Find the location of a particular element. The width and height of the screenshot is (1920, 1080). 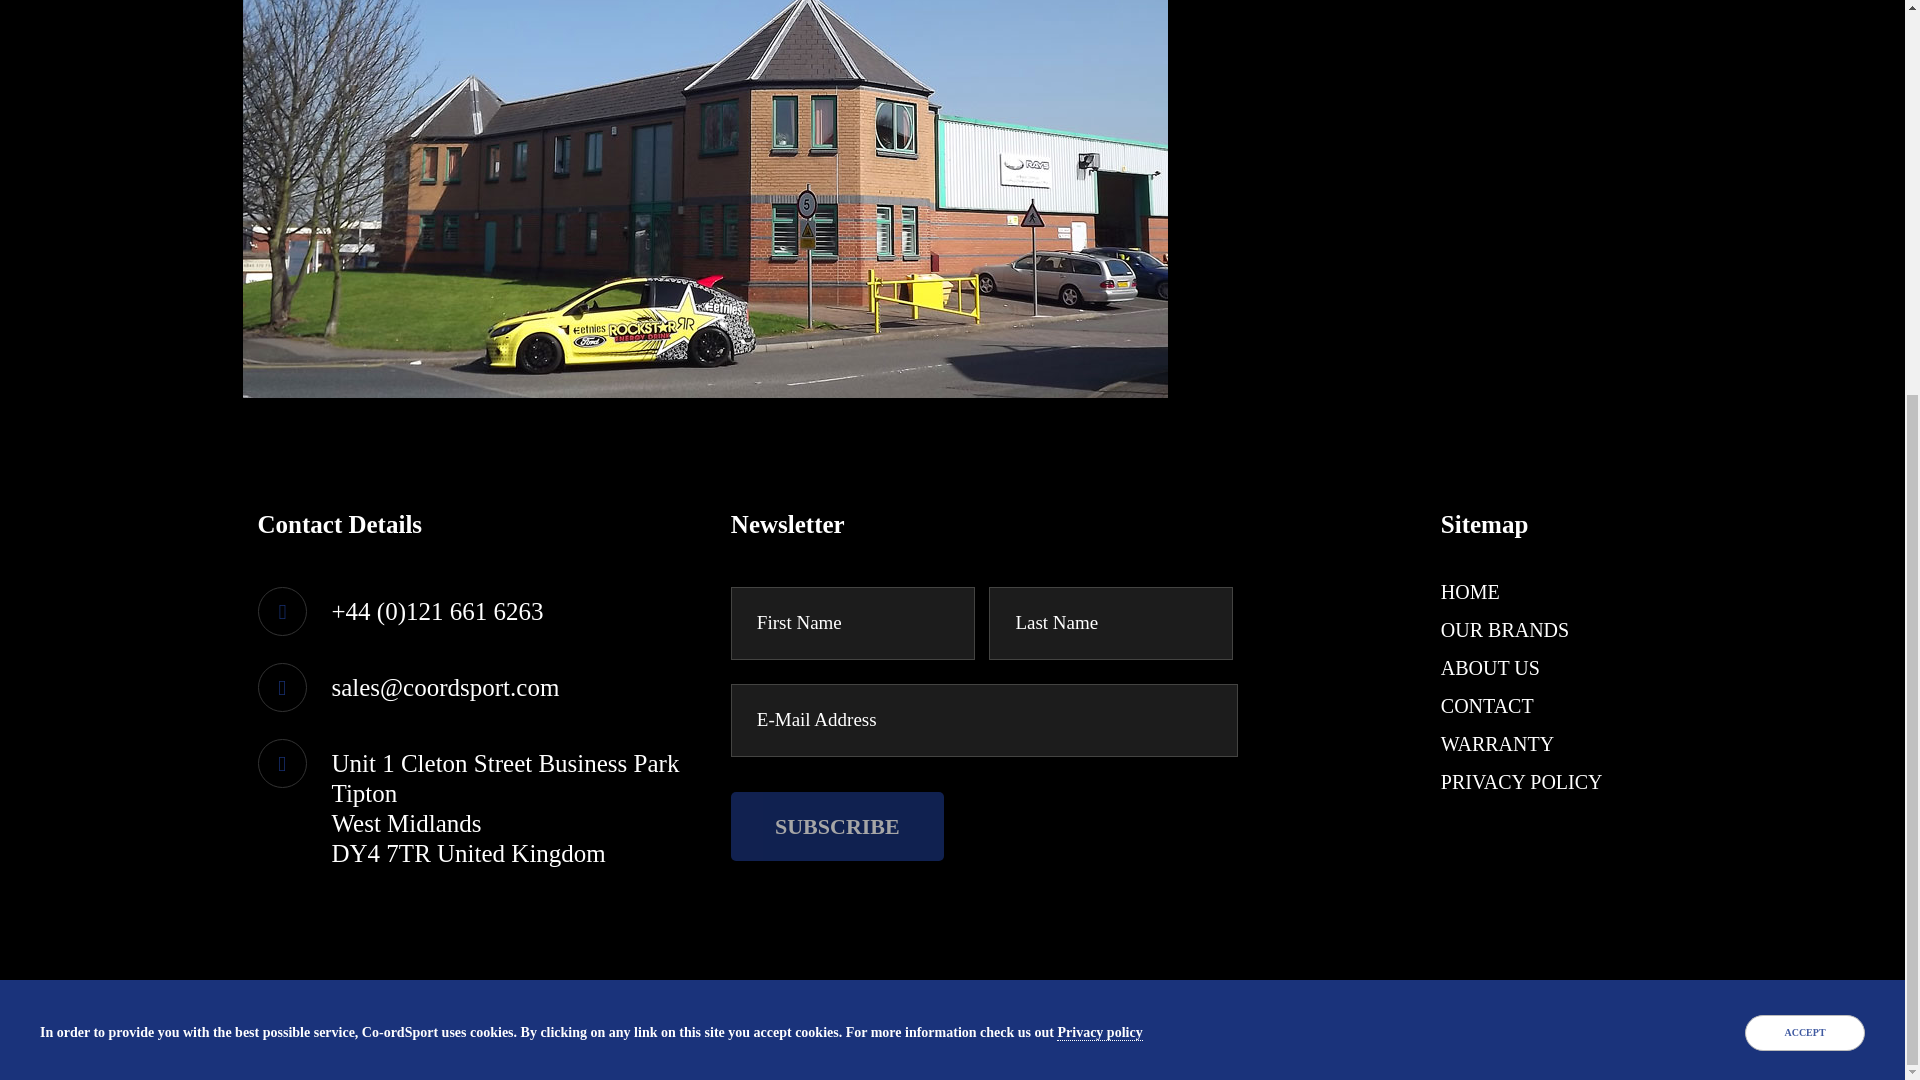

Privacy policy is located at coordinates (1100, 419).